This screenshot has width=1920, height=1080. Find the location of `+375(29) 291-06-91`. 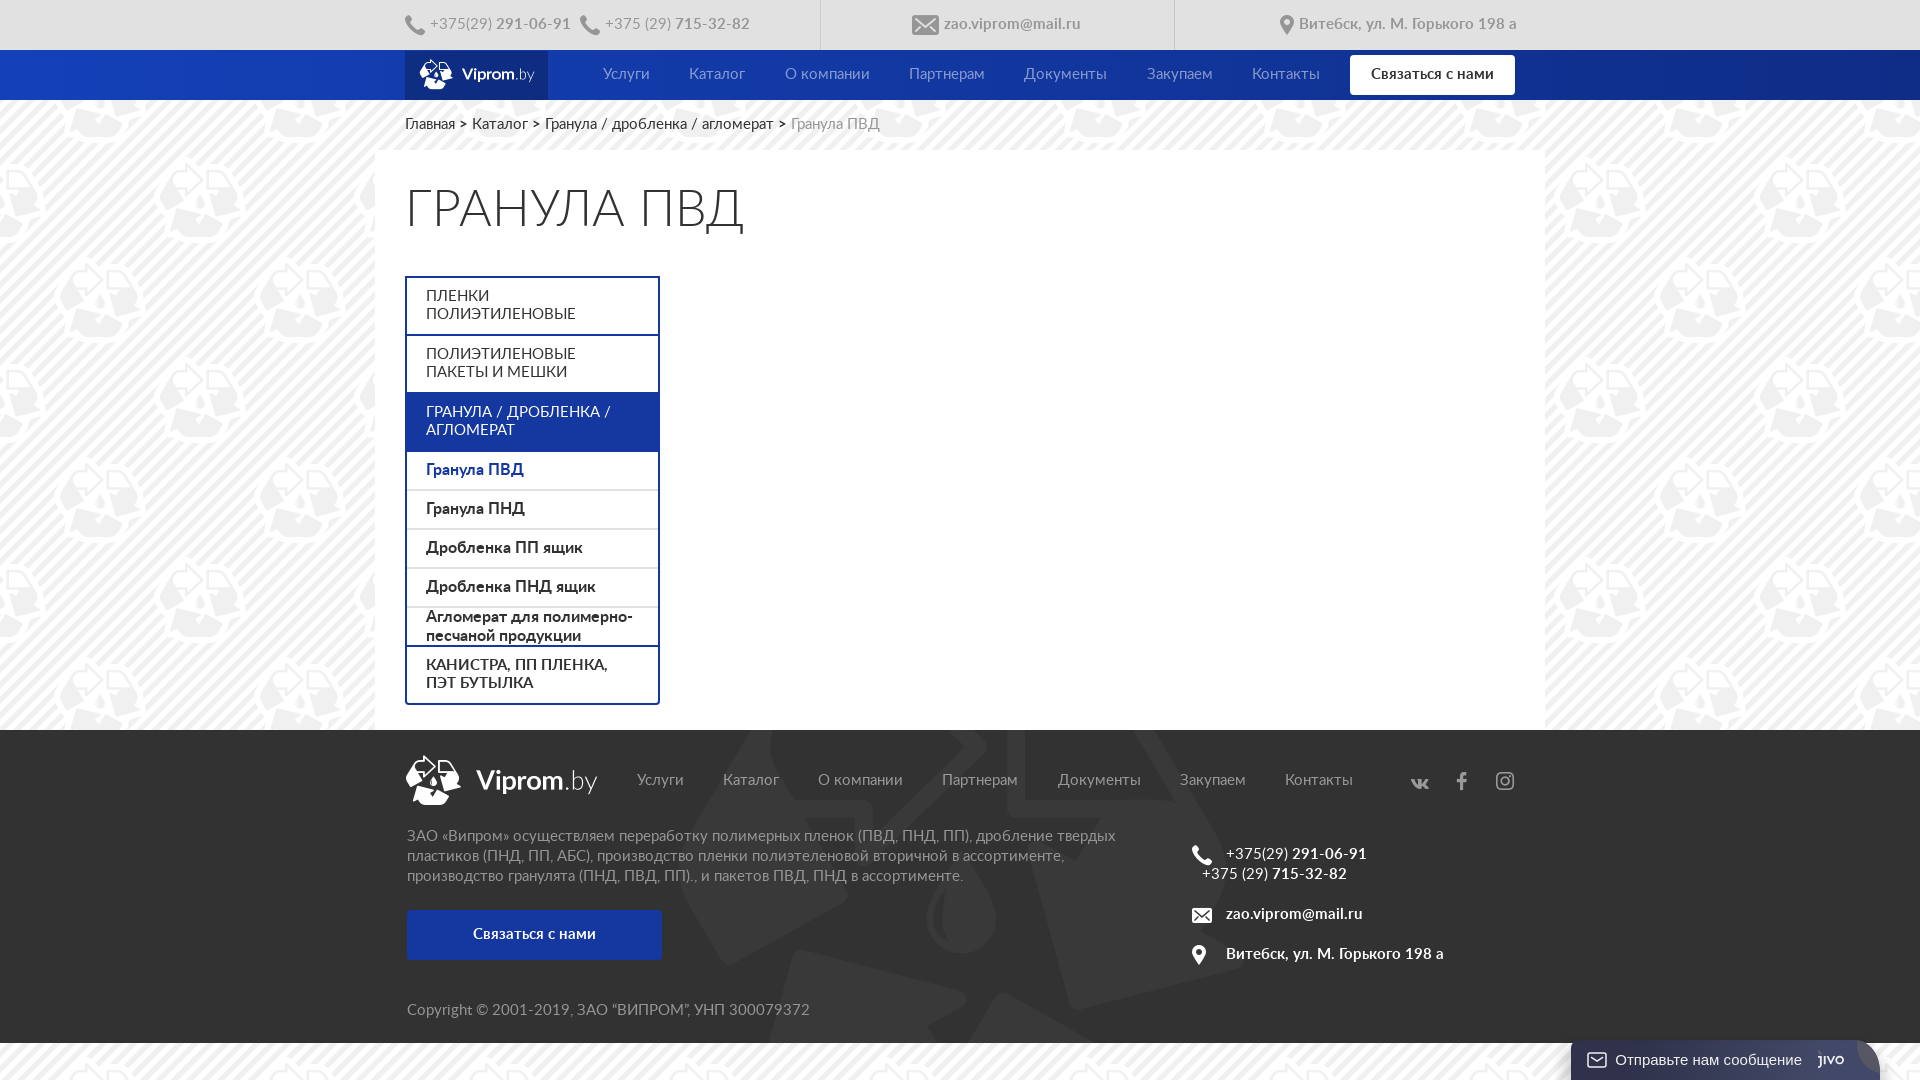

+375(29) 291-06-91 is located at coordinates (488, 25).